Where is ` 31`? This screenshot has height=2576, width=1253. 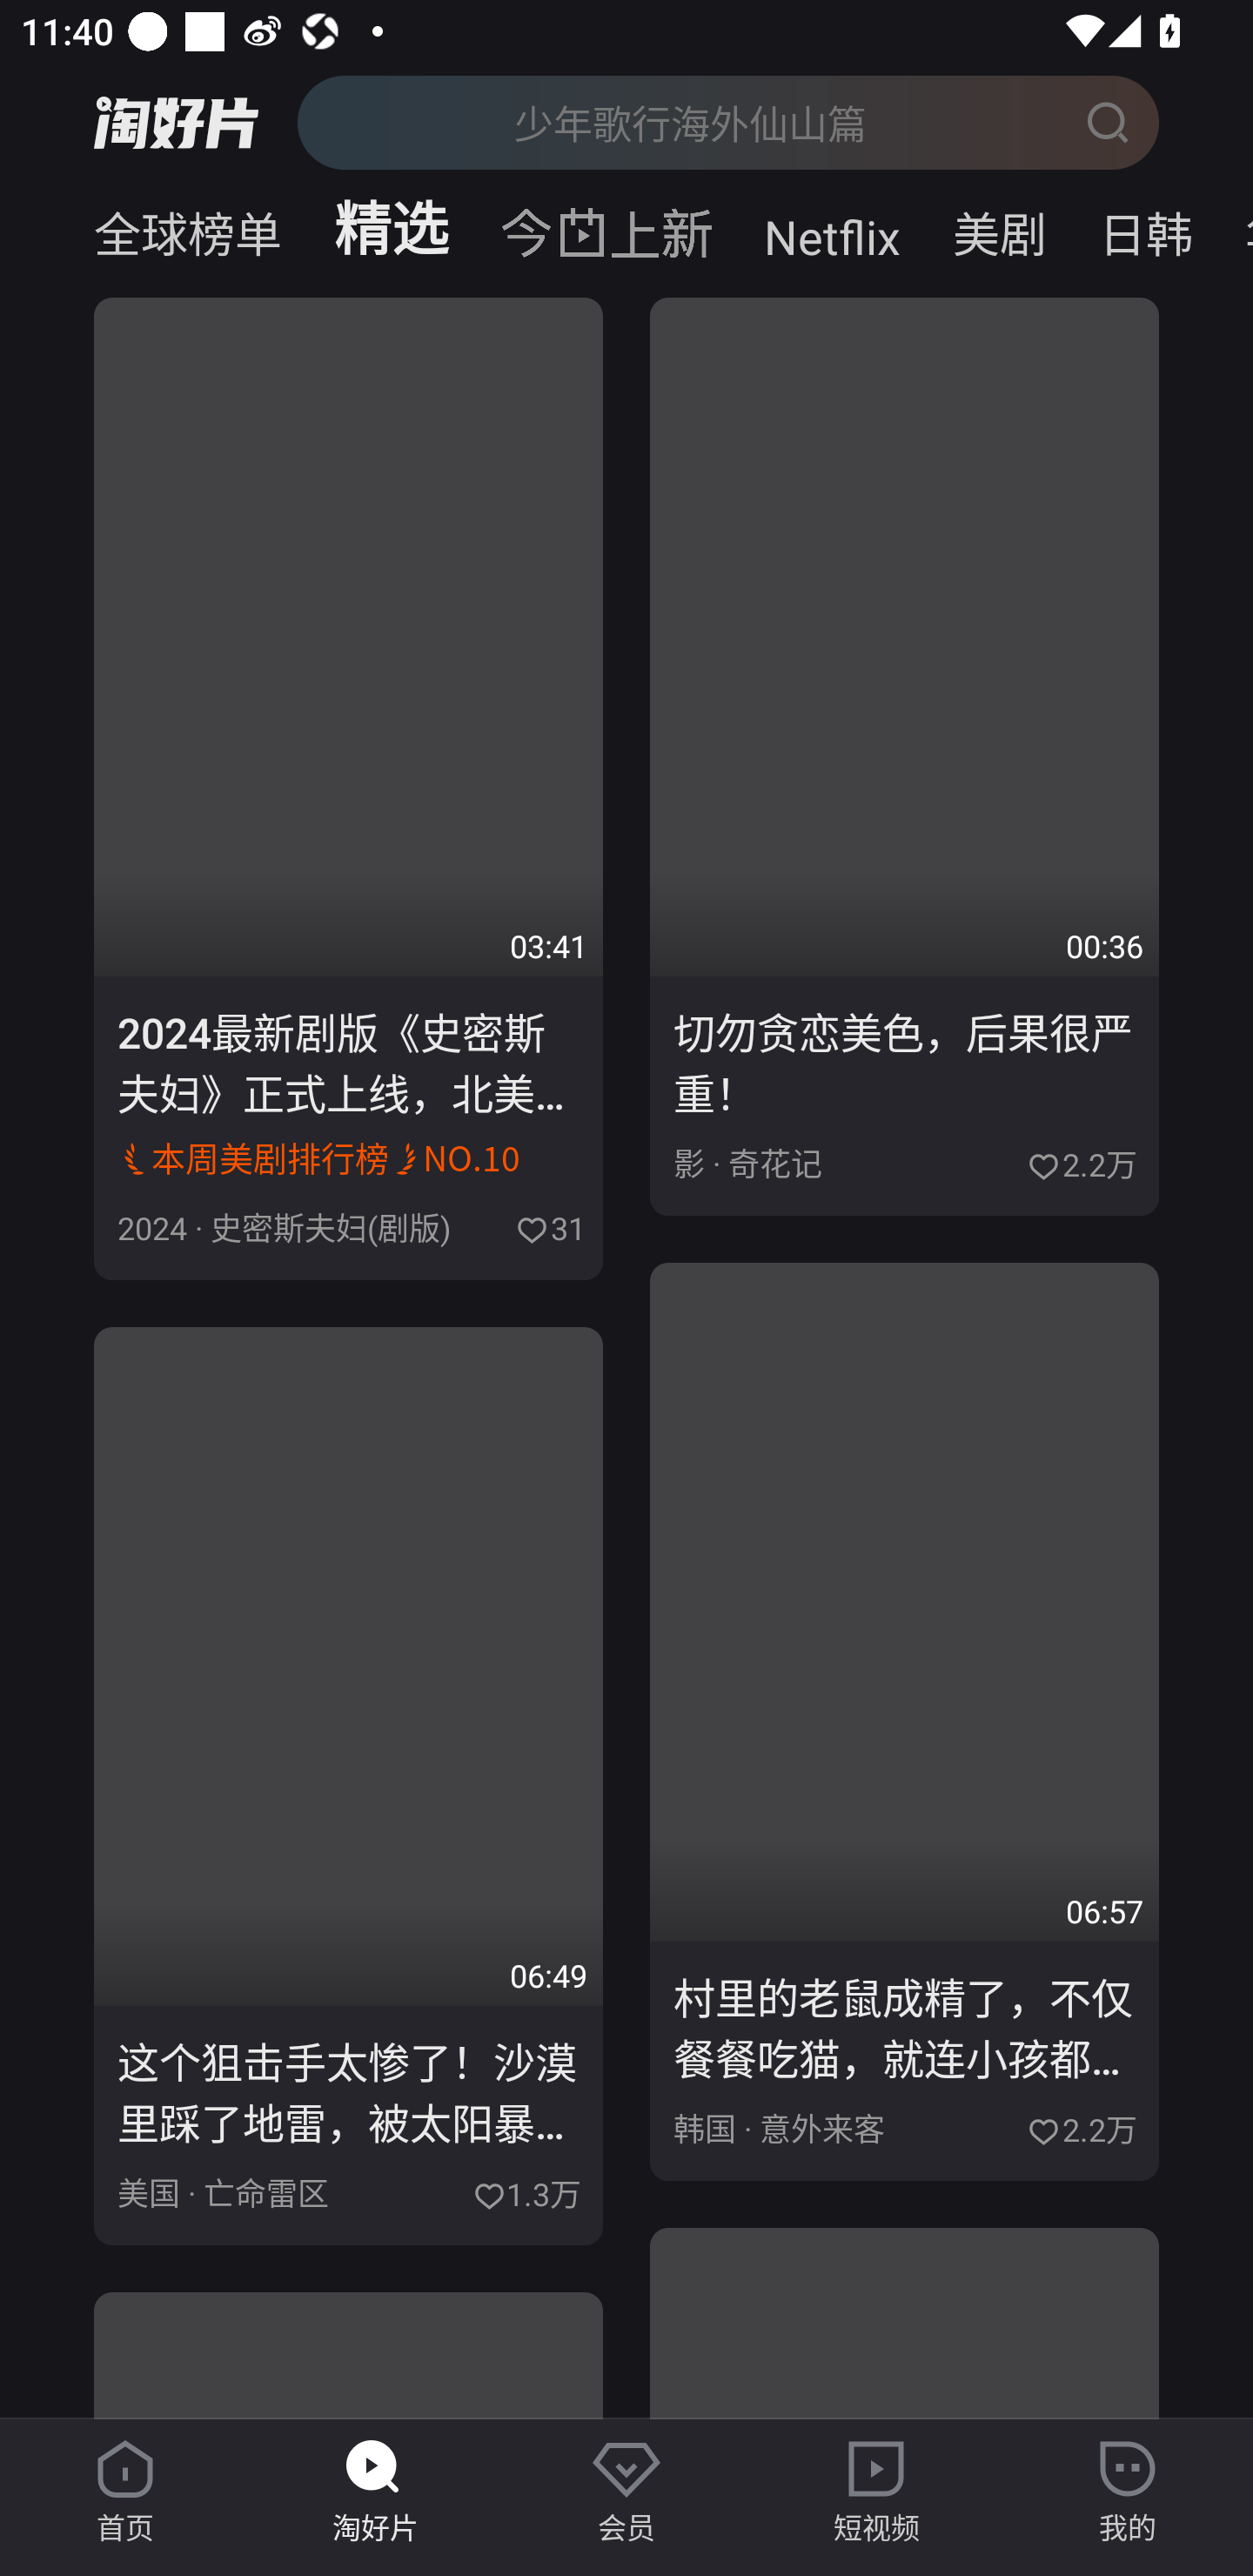
 31 is located at coordinates (546, 1225).